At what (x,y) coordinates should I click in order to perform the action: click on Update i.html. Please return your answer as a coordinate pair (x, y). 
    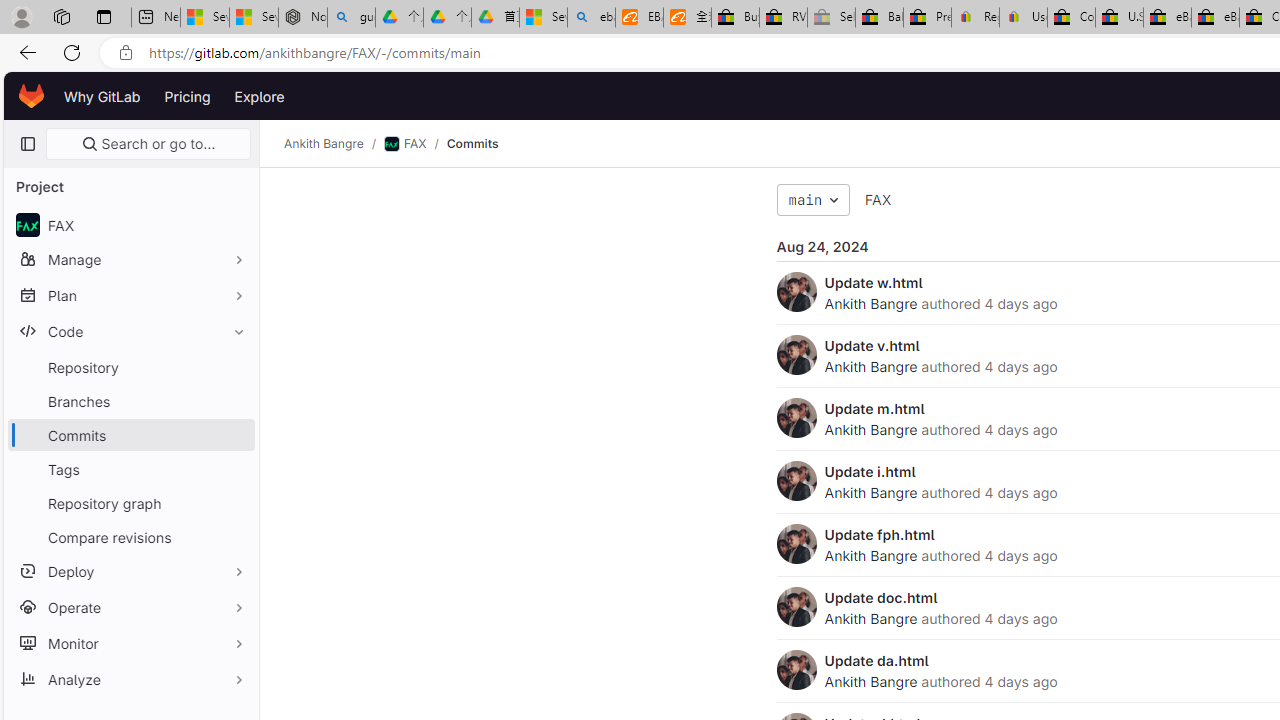
    Looking at the image, I should click on (870, 471).